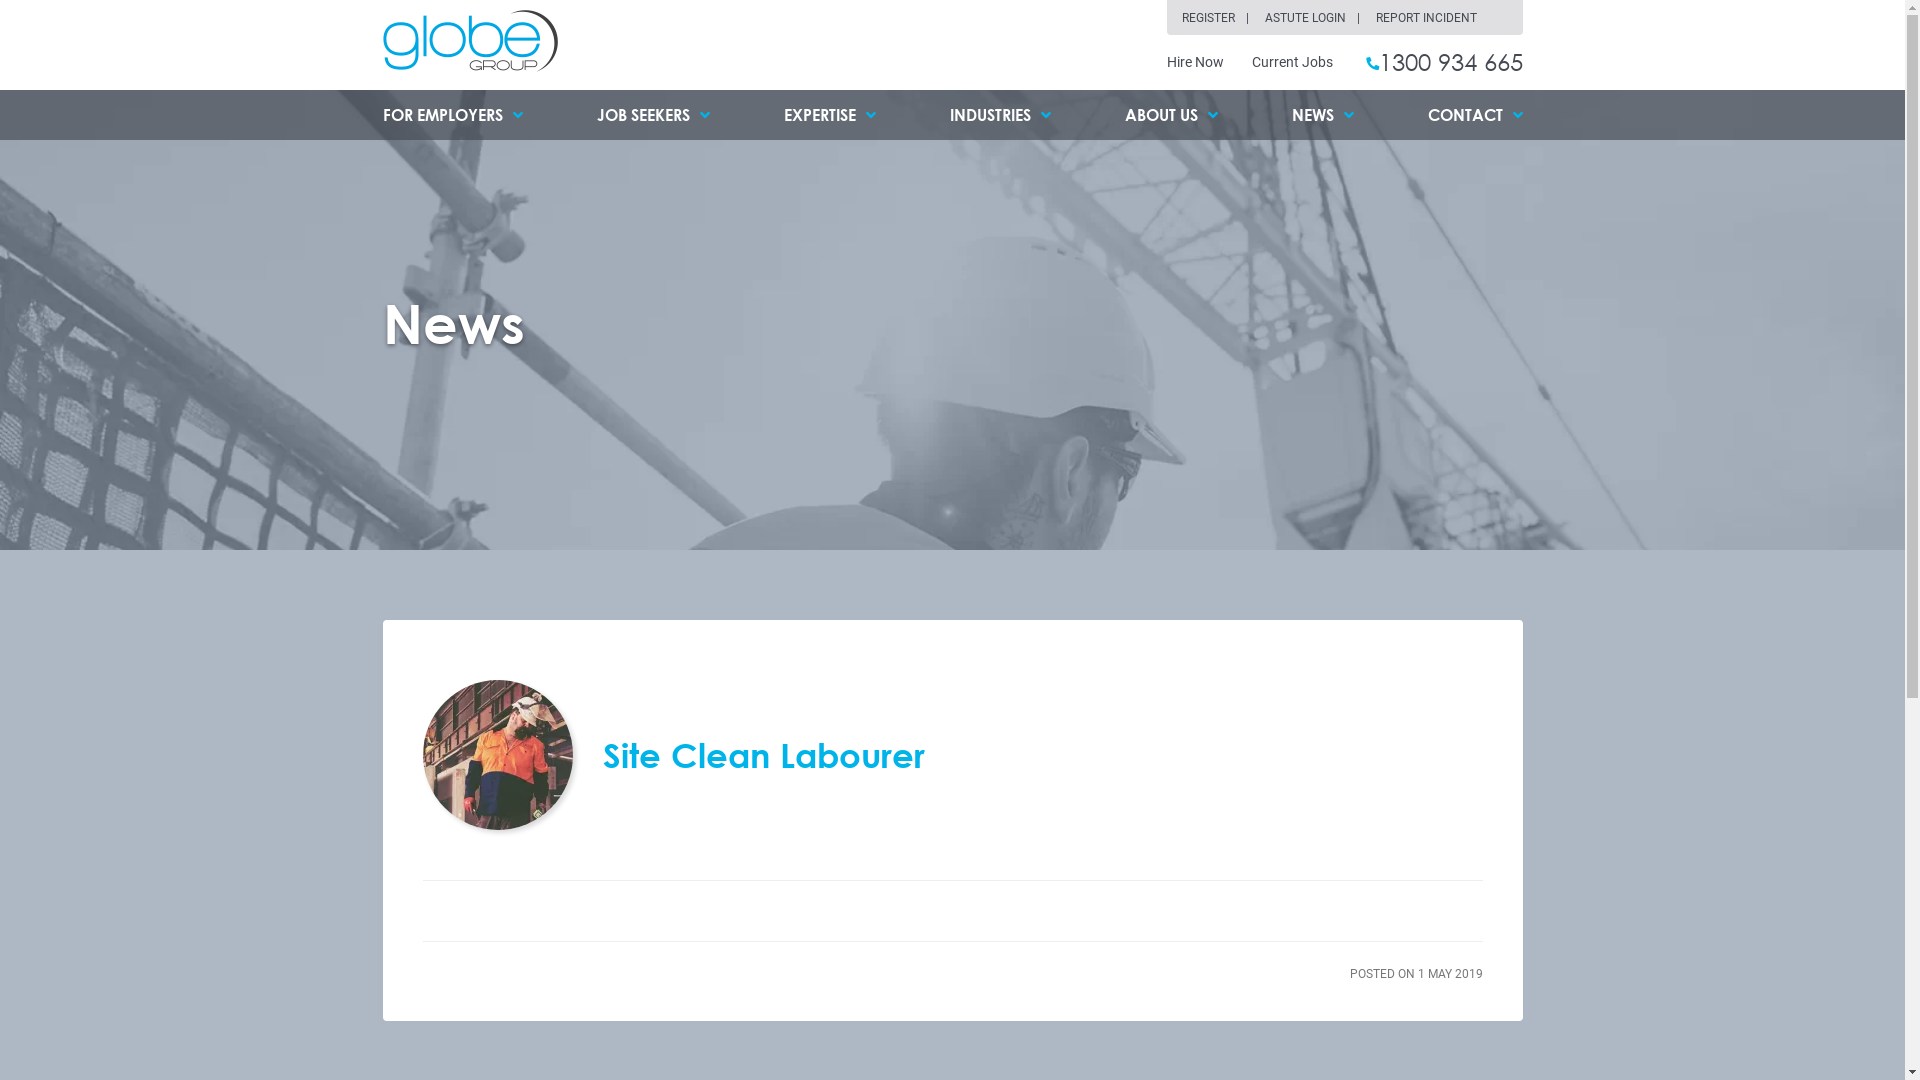 The image size is (1920, 1080). What do you see at coordinates (1000, 115) in the screenshot?
I see `INDUSTRIES` at bounding box center [1000, 115].